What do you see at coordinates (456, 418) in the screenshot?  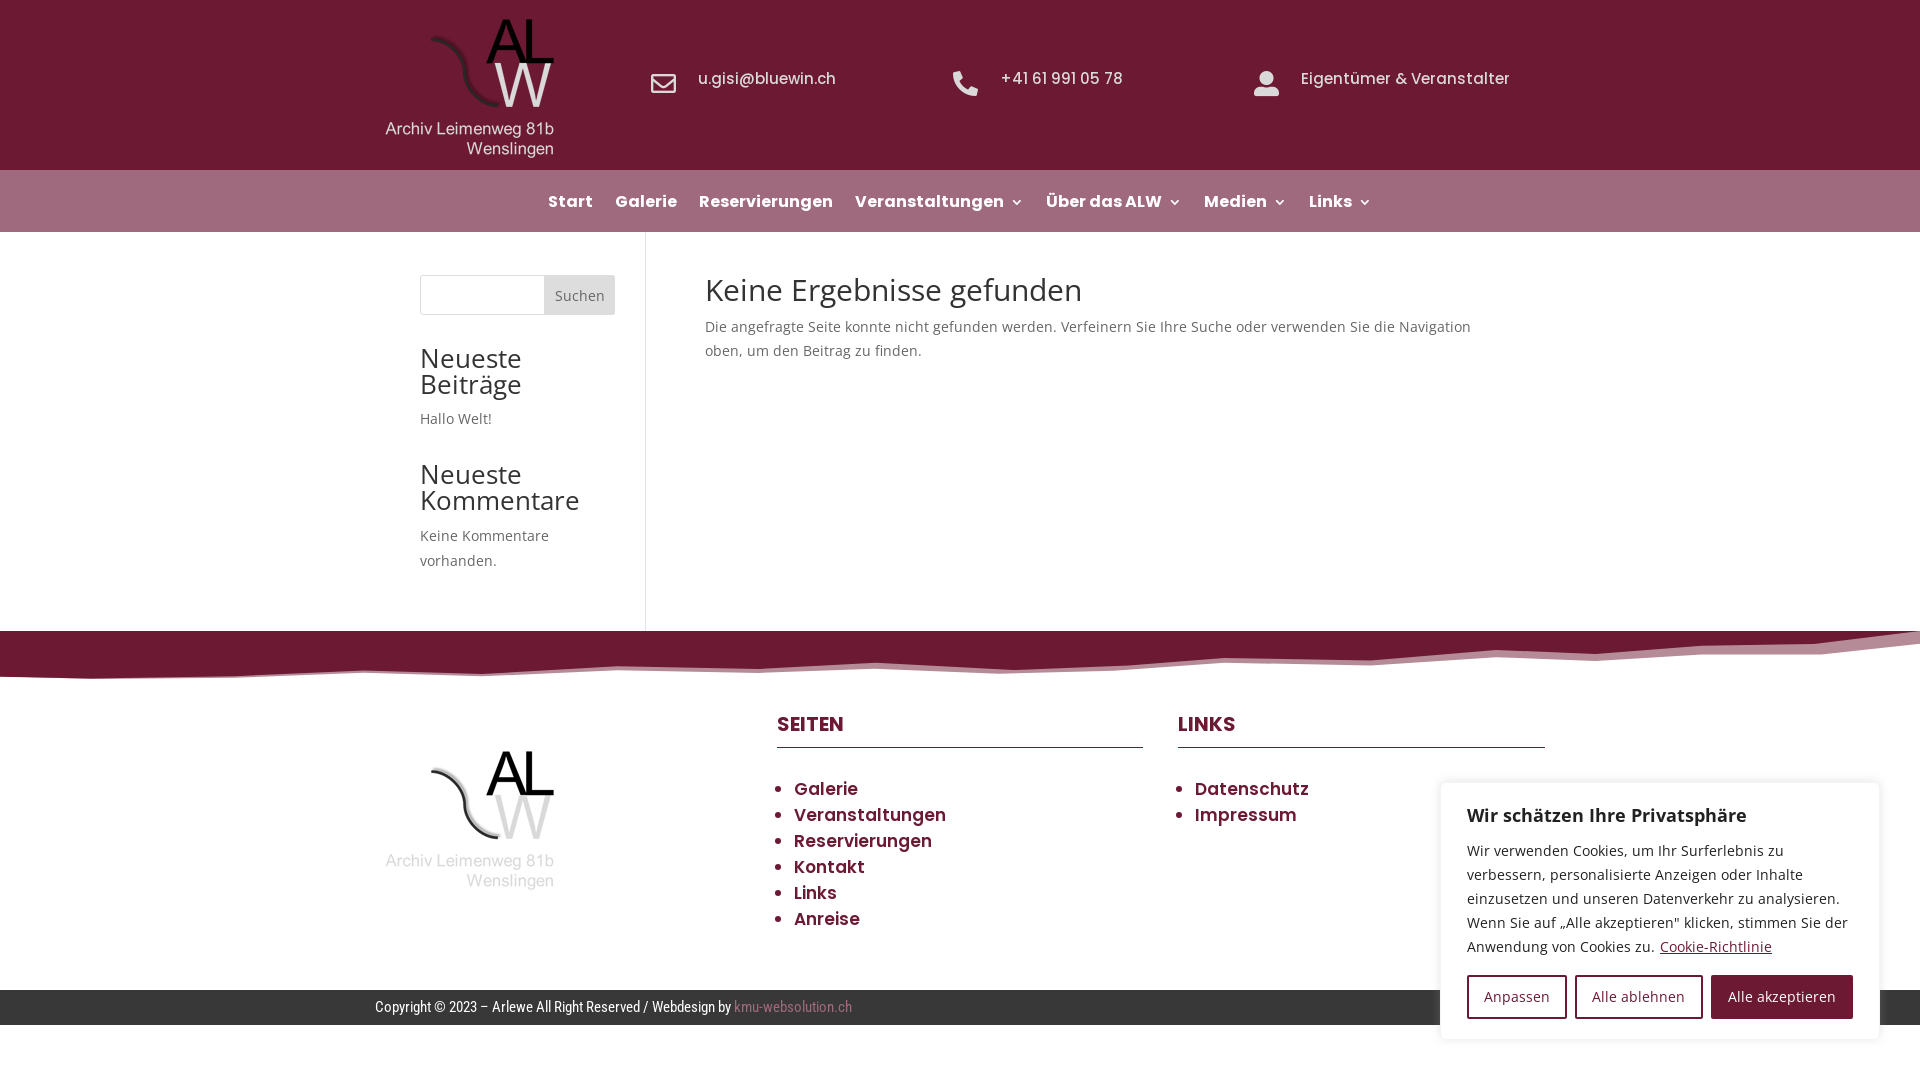 I see `Hallo Welt!` at bounding box center [456, 418].